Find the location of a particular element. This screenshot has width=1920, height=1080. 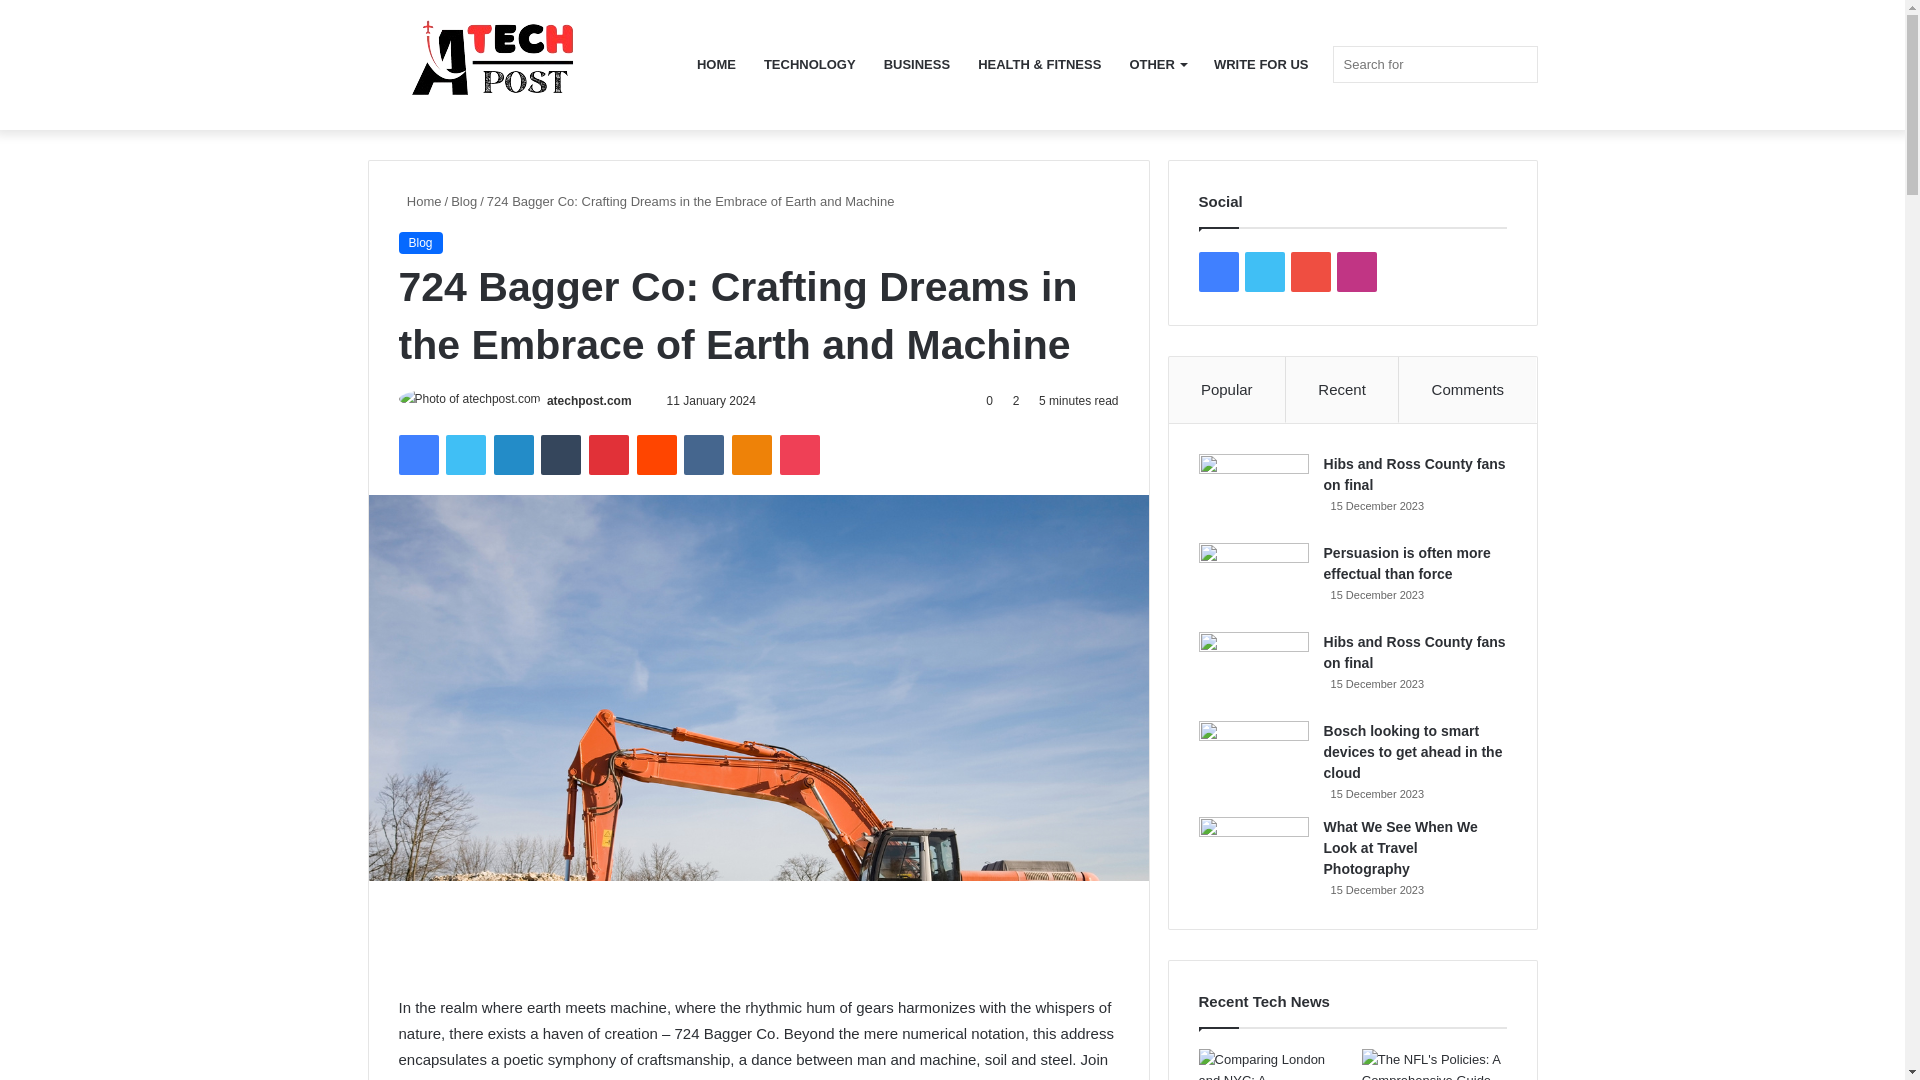

LinkedIn is located at coordinates (513, 455).